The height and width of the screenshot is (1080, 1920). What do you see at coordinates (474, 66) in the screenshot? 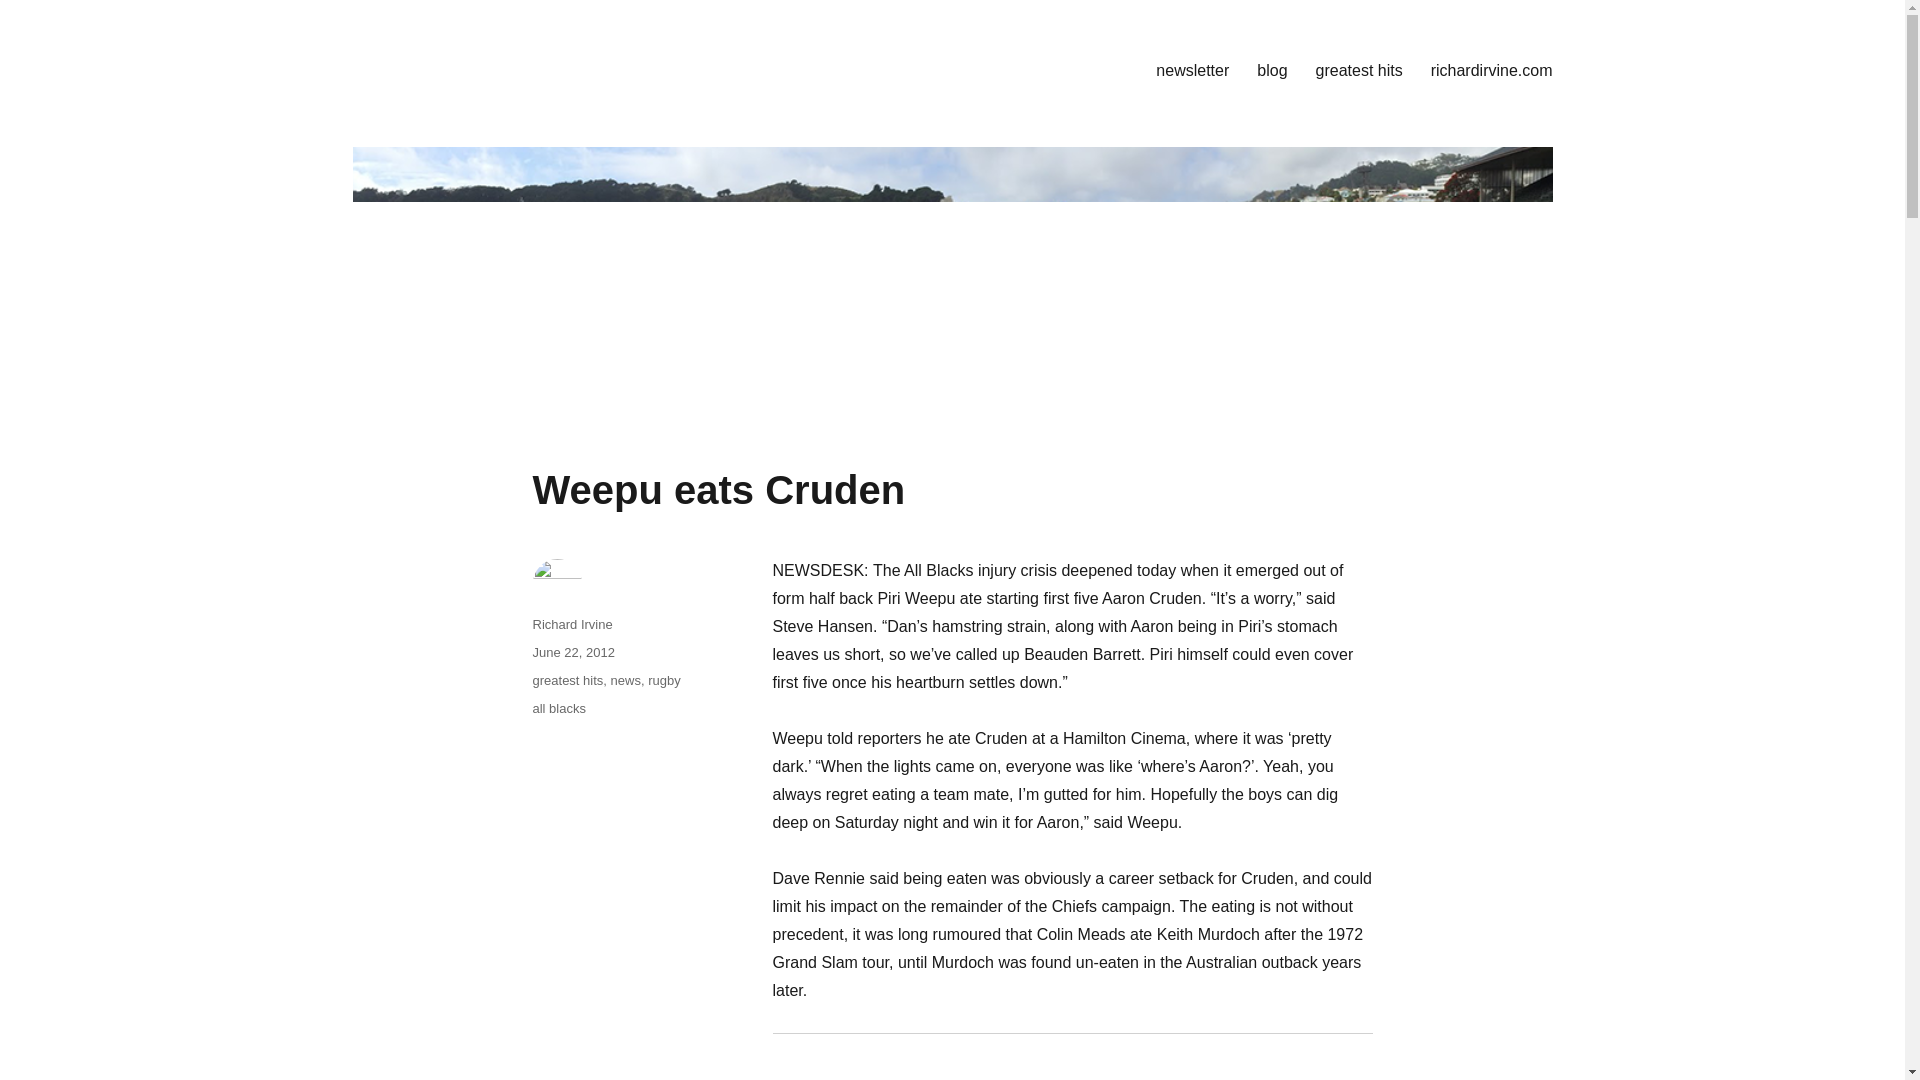
I see `sportreview.net.nz` at bounding box center [474, 66].